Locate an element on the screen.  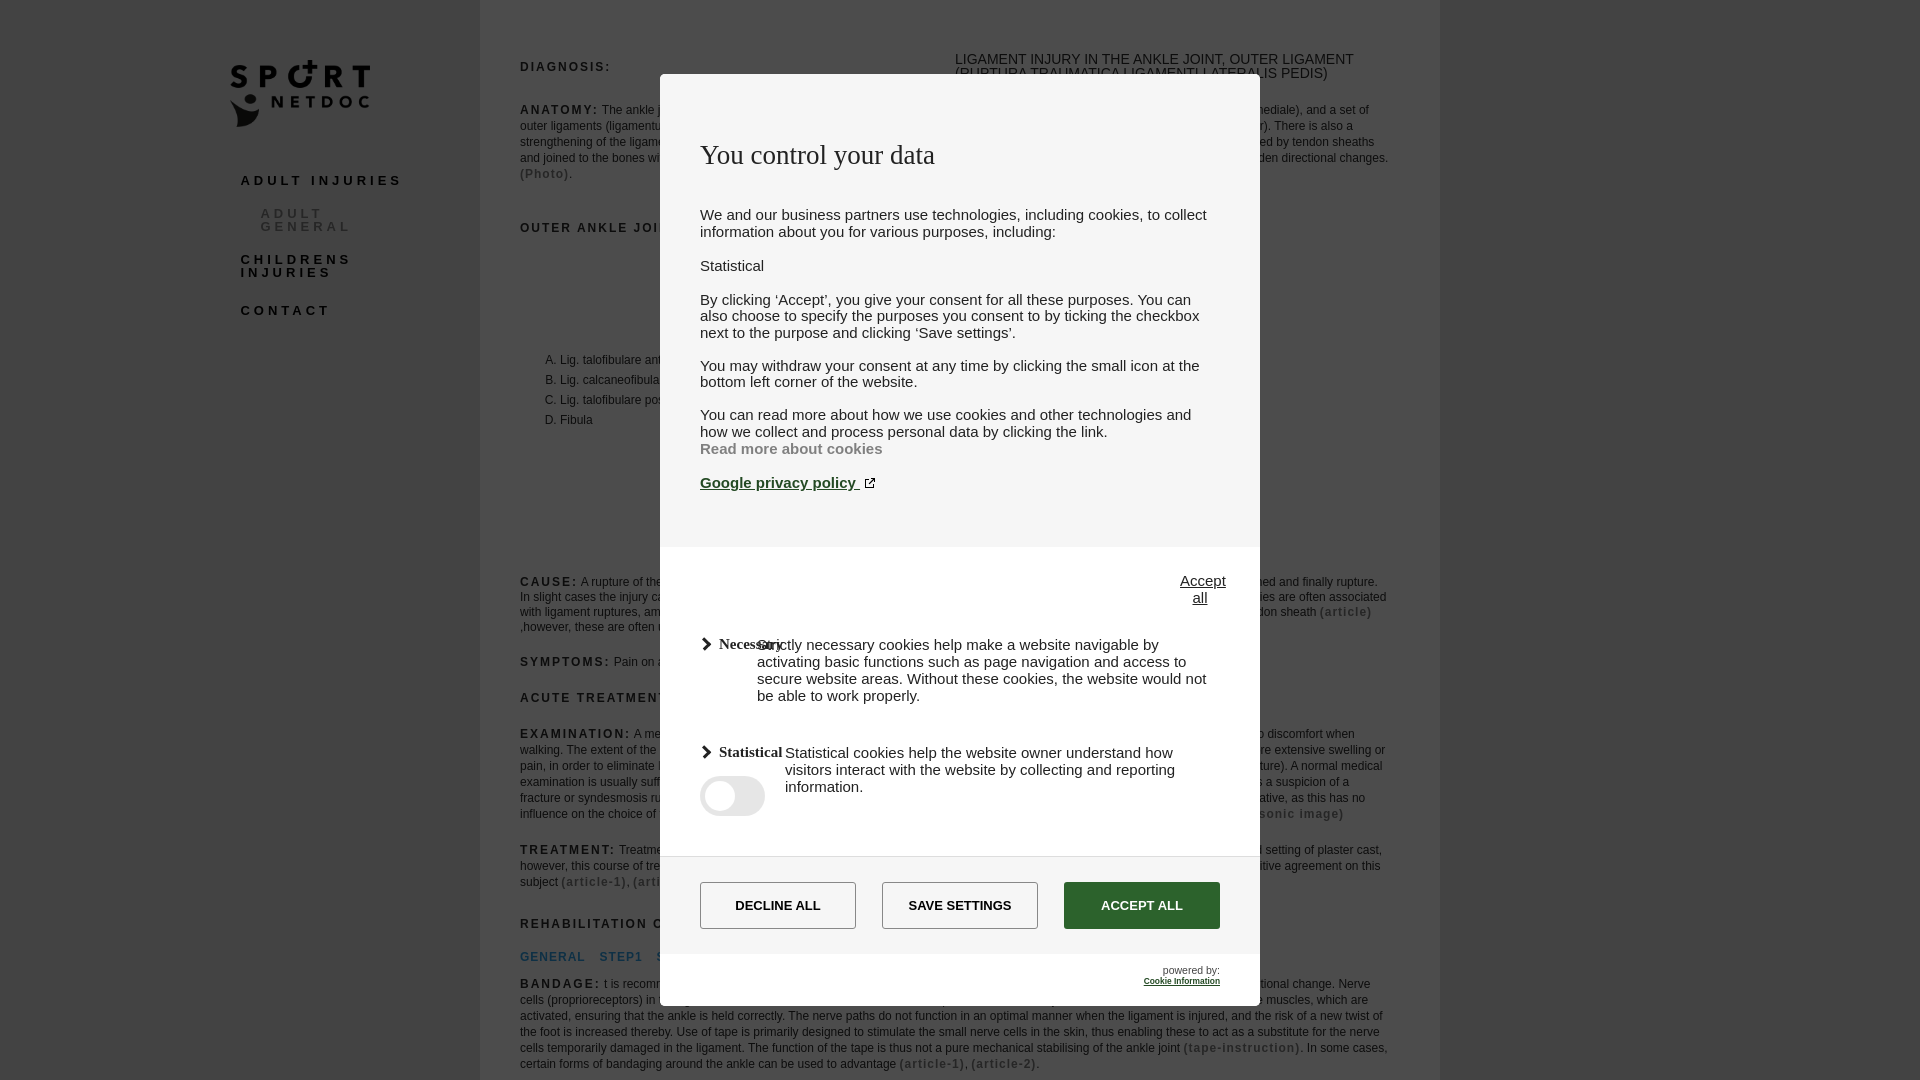
DECLINE ALL is located at coordinates (778, 905).